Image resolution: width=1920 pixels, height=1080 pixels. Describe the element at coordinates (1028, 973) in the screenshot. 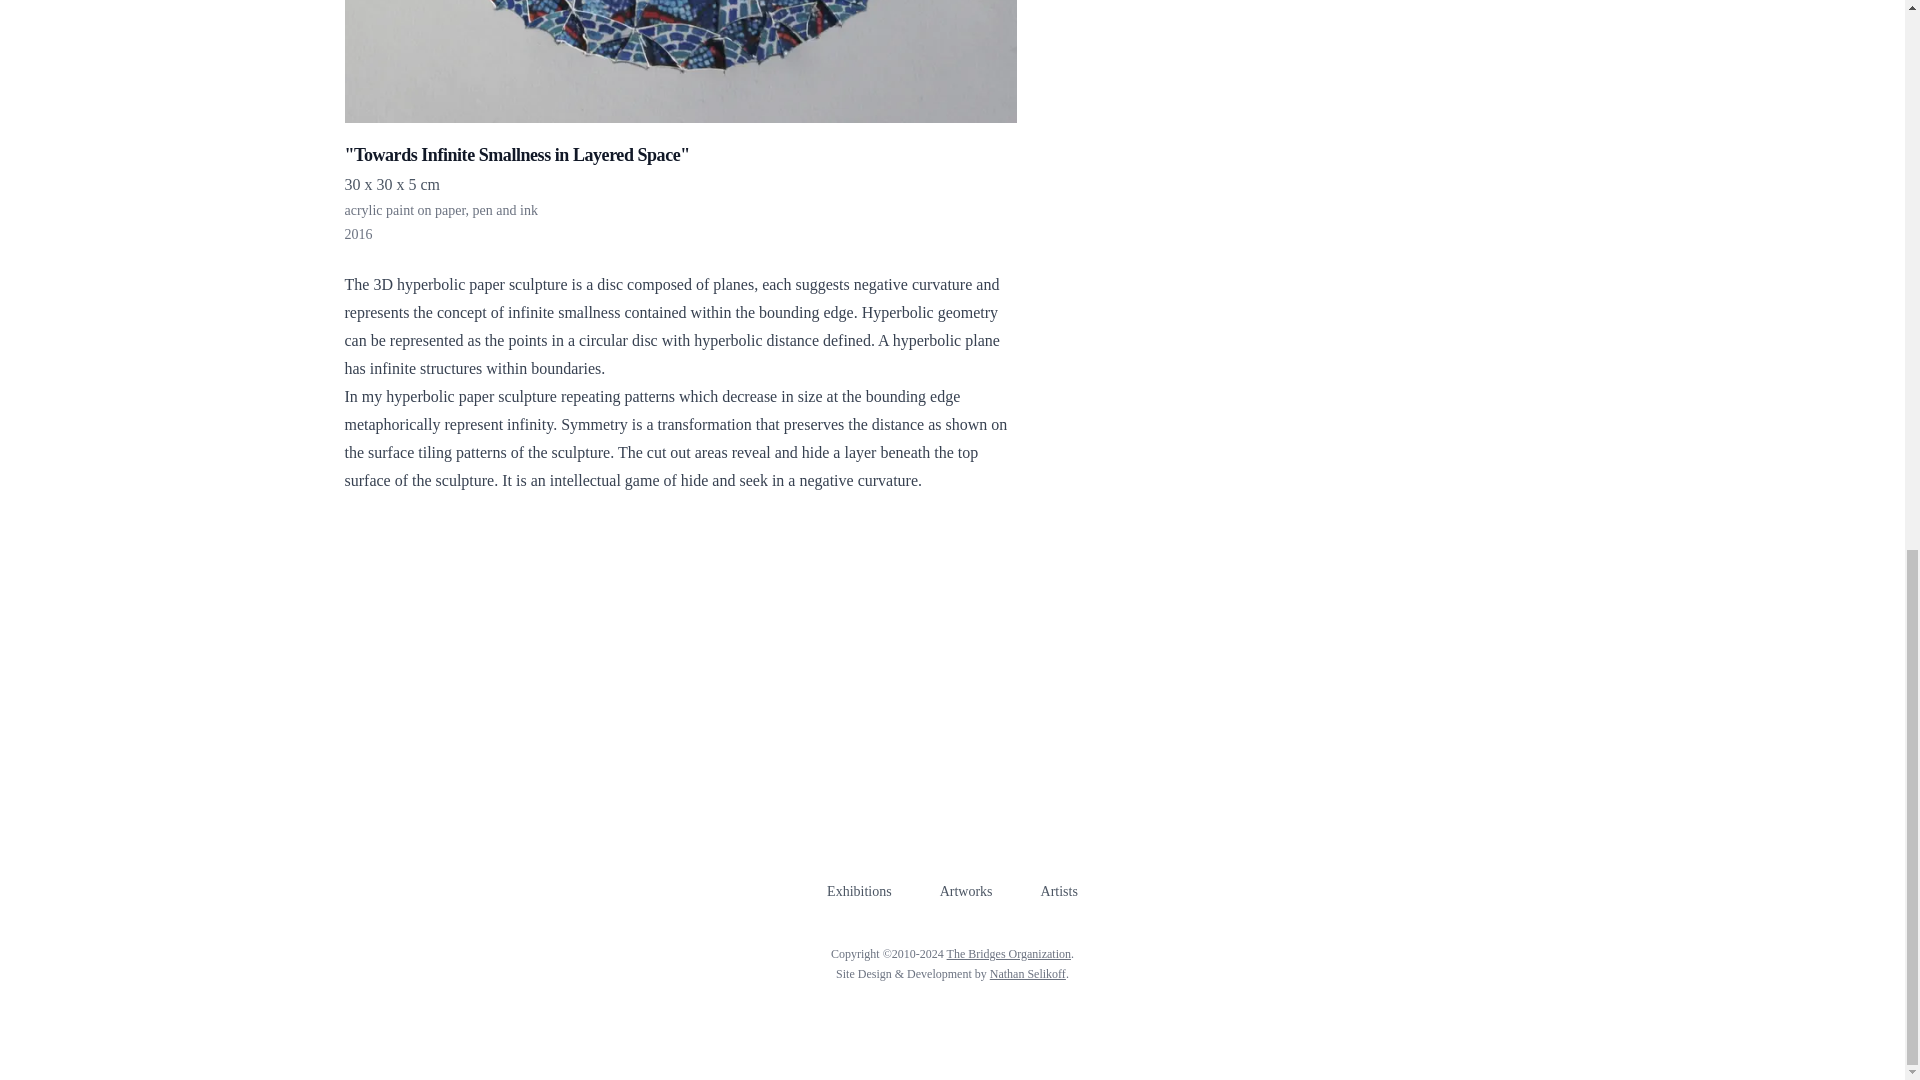

I see `Nathan Selikoff` at that location.